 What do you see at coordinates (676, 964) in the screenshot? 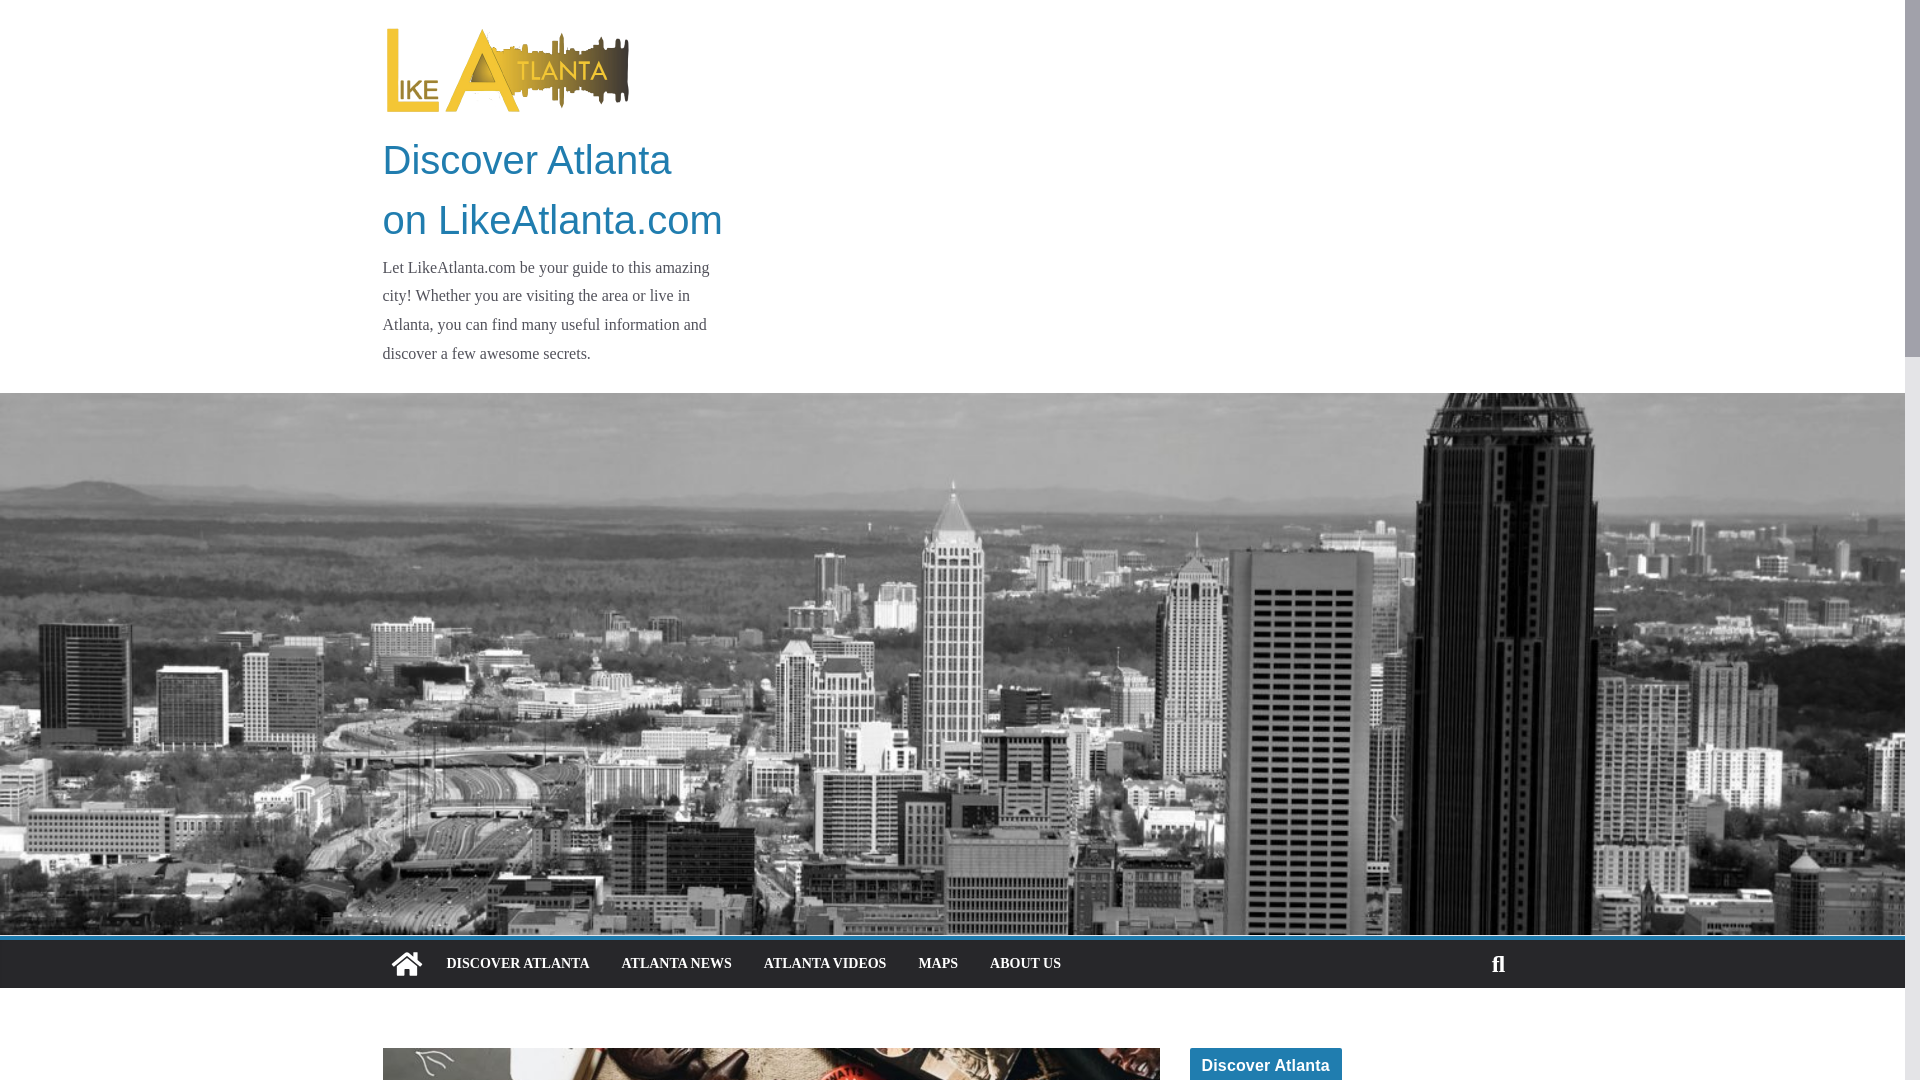
I see `ATLANTA NEWS` at bounding box center [676, 964].